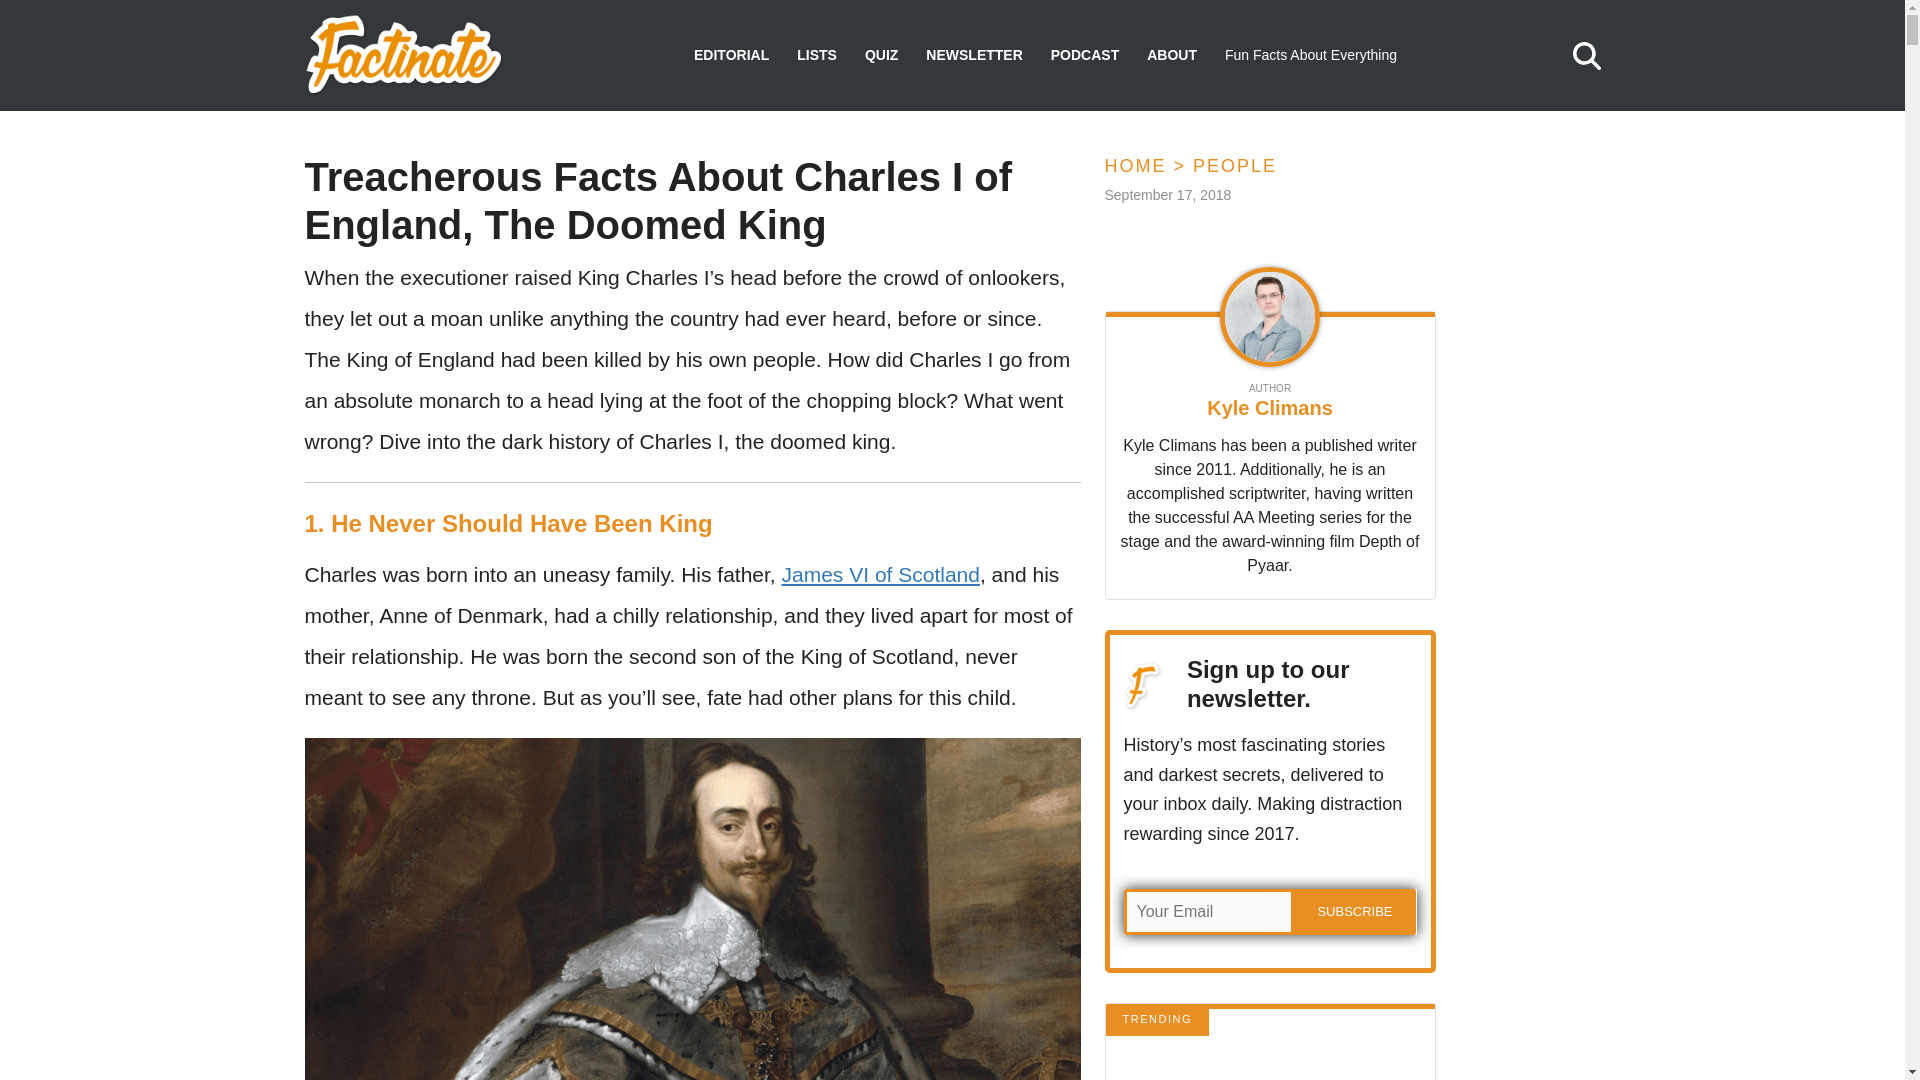 The width and height of the screenshot is (1920, 1080). Describe the element at coordinates (973, 55) in the screenshot. I see `NEWSLETTER` at that location.